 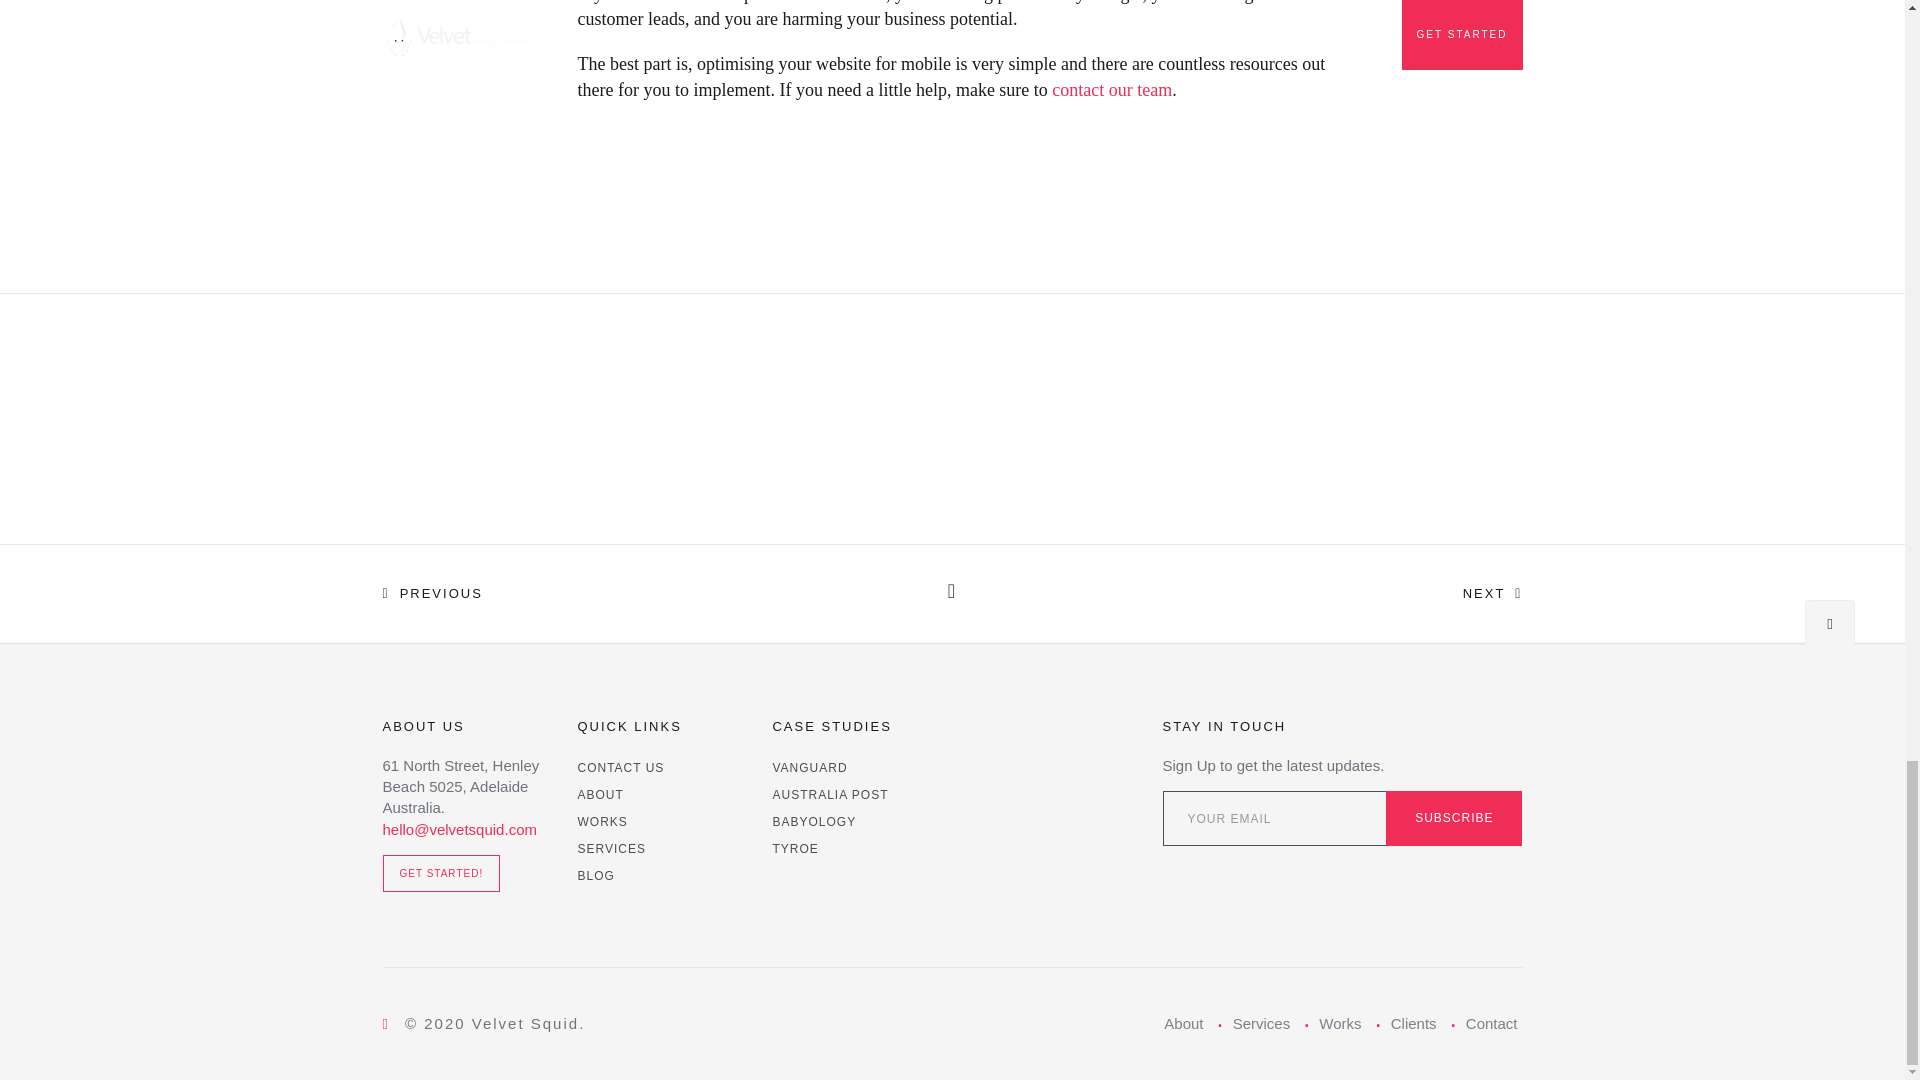 What do you see at coordinates (620, 768) in the screenshot?
I see `CONTACT US` at bounding box center [620, 768].